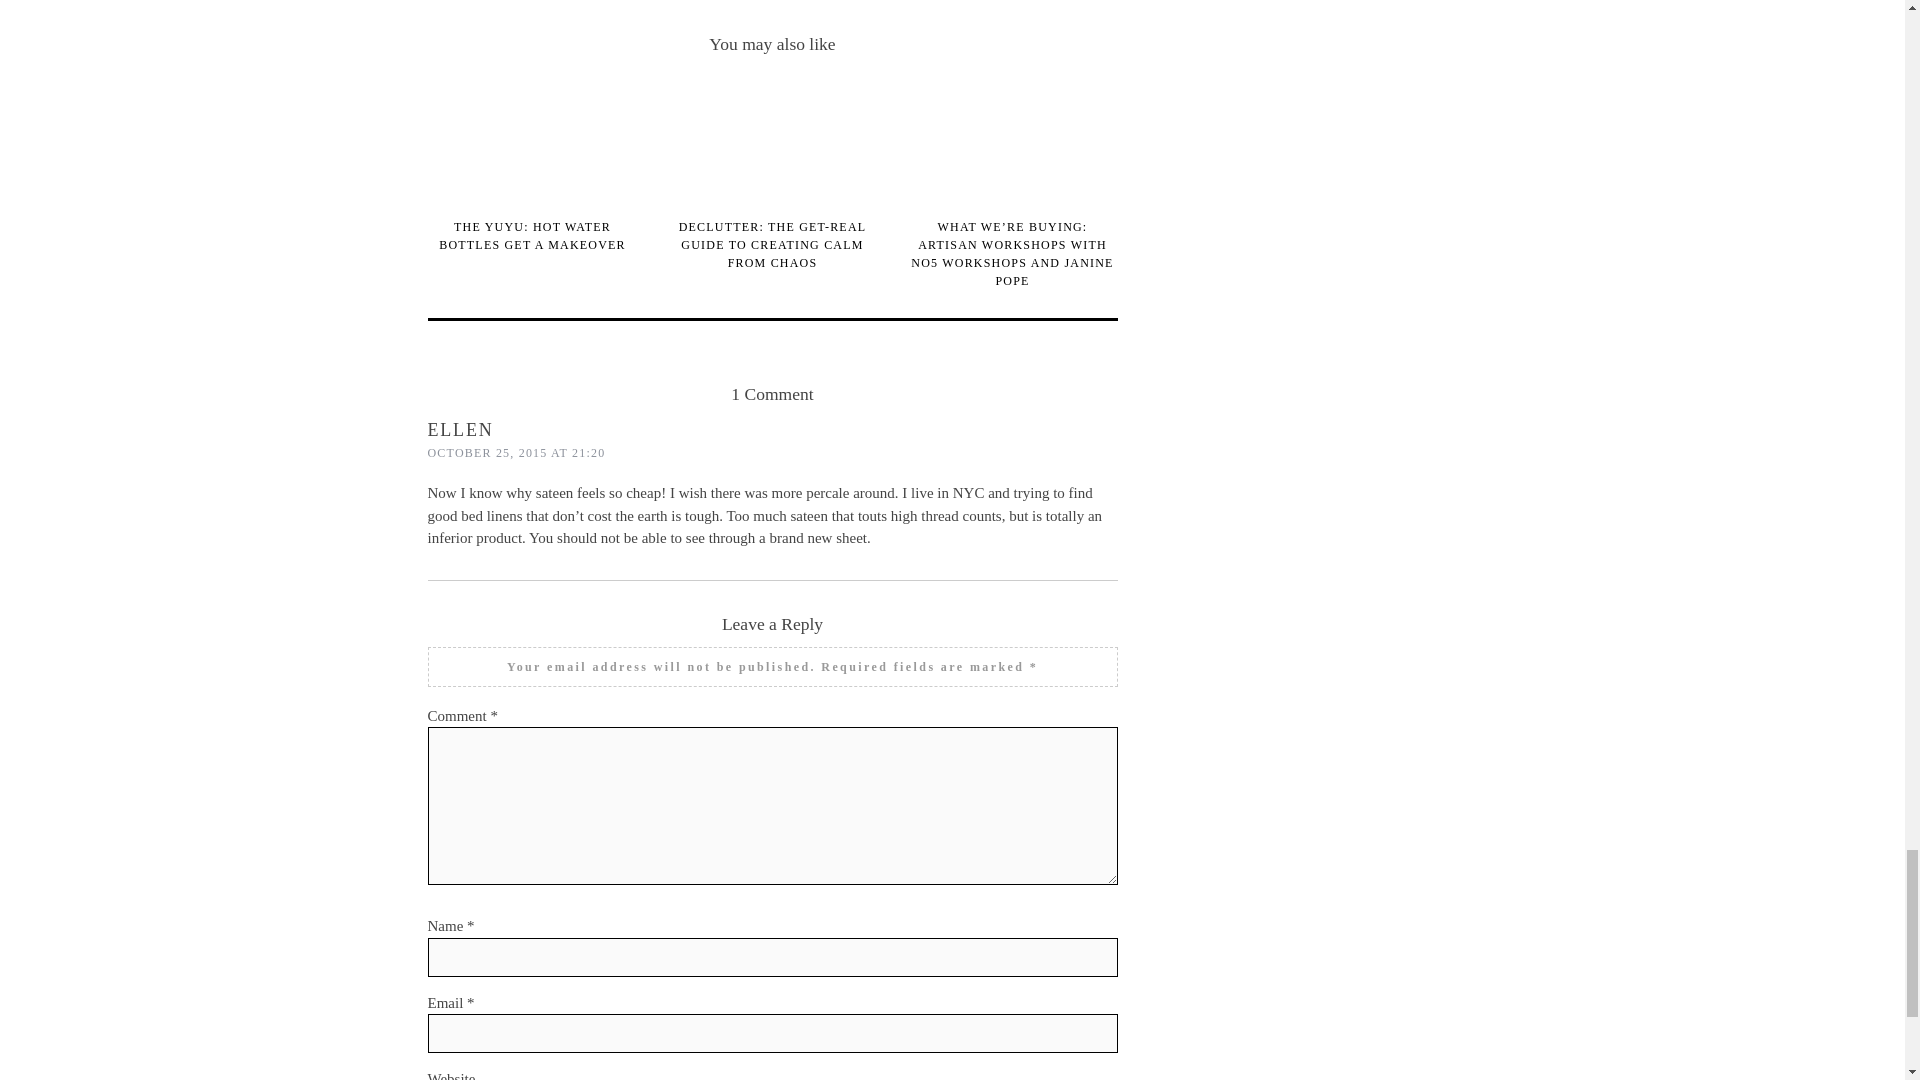 Image resolution: width=1920 pixels, height=1080 pixels. I want to click on DECLUTTER: THE GET-REAL GUIDE TO CREATING CALM FROM CHAOS, so click(773, 245).